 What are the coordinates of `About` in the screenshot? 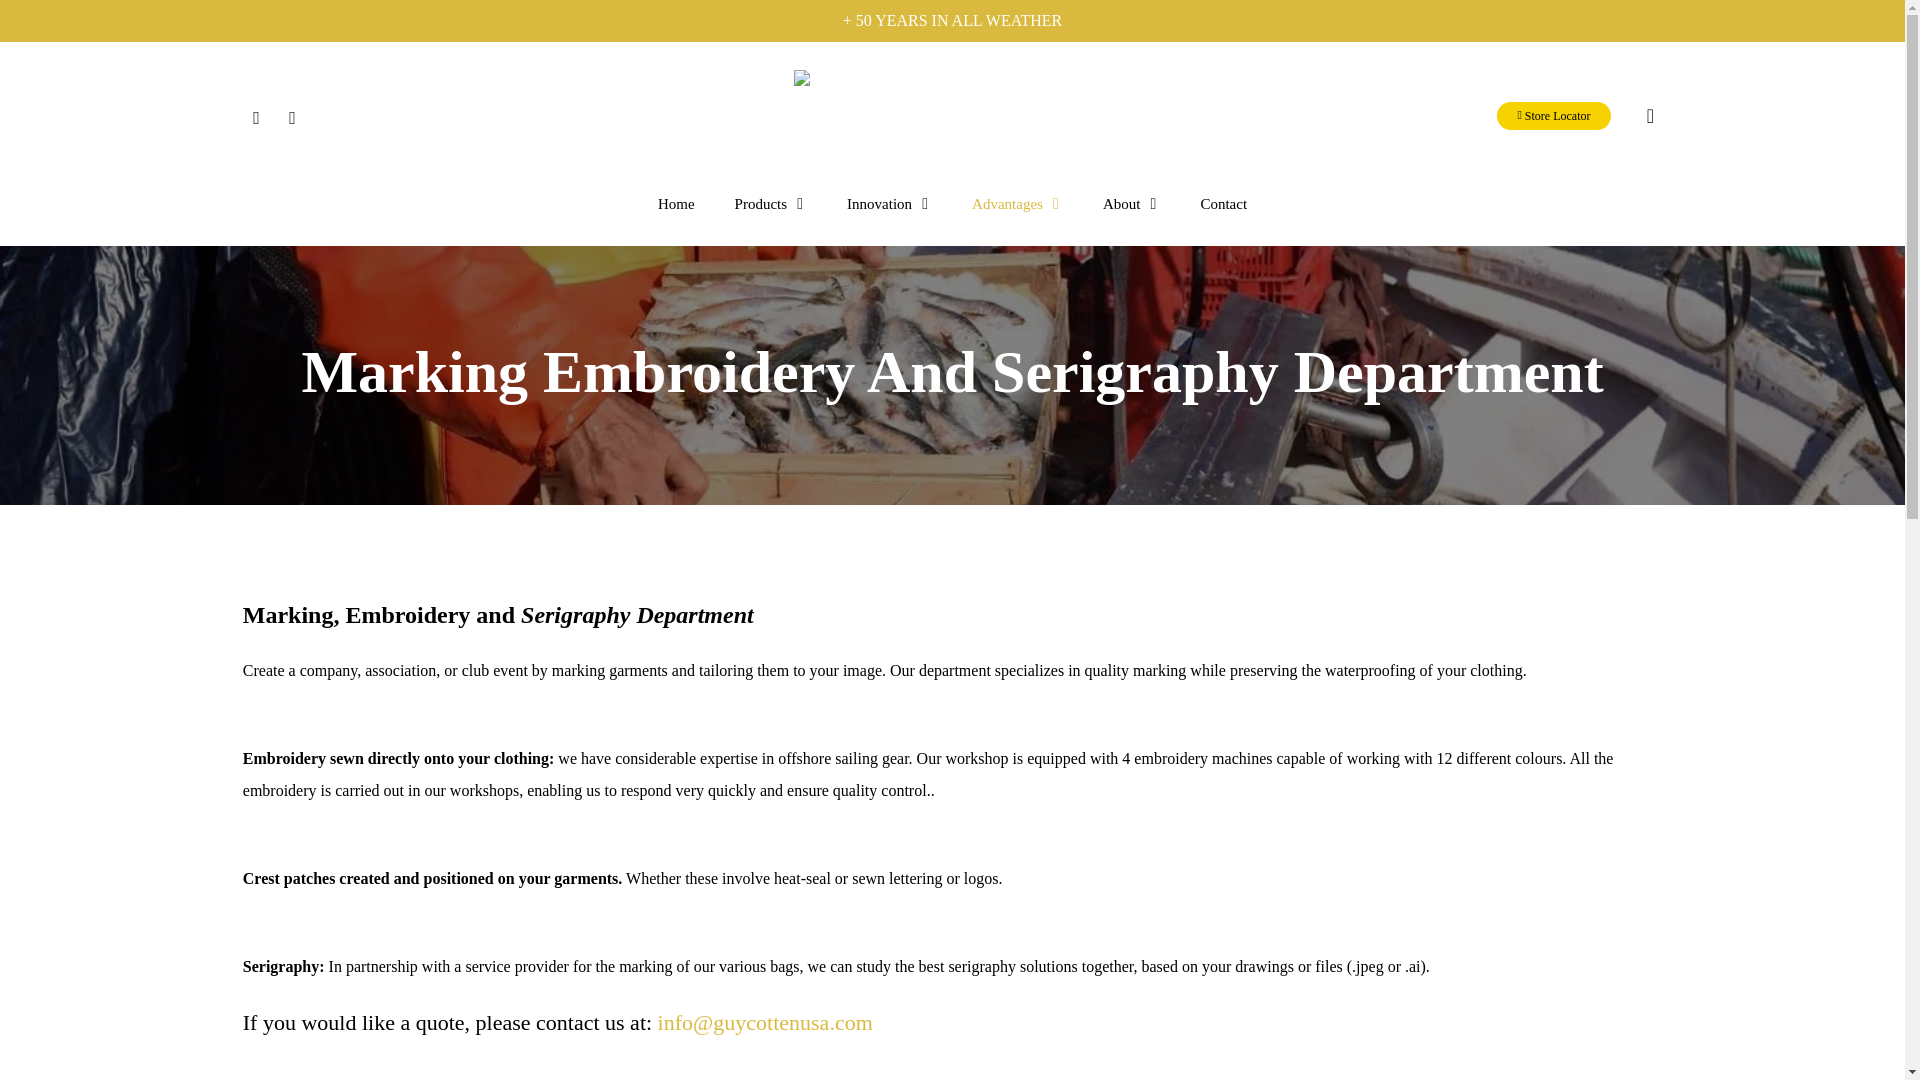 It's located at (1131, 204).